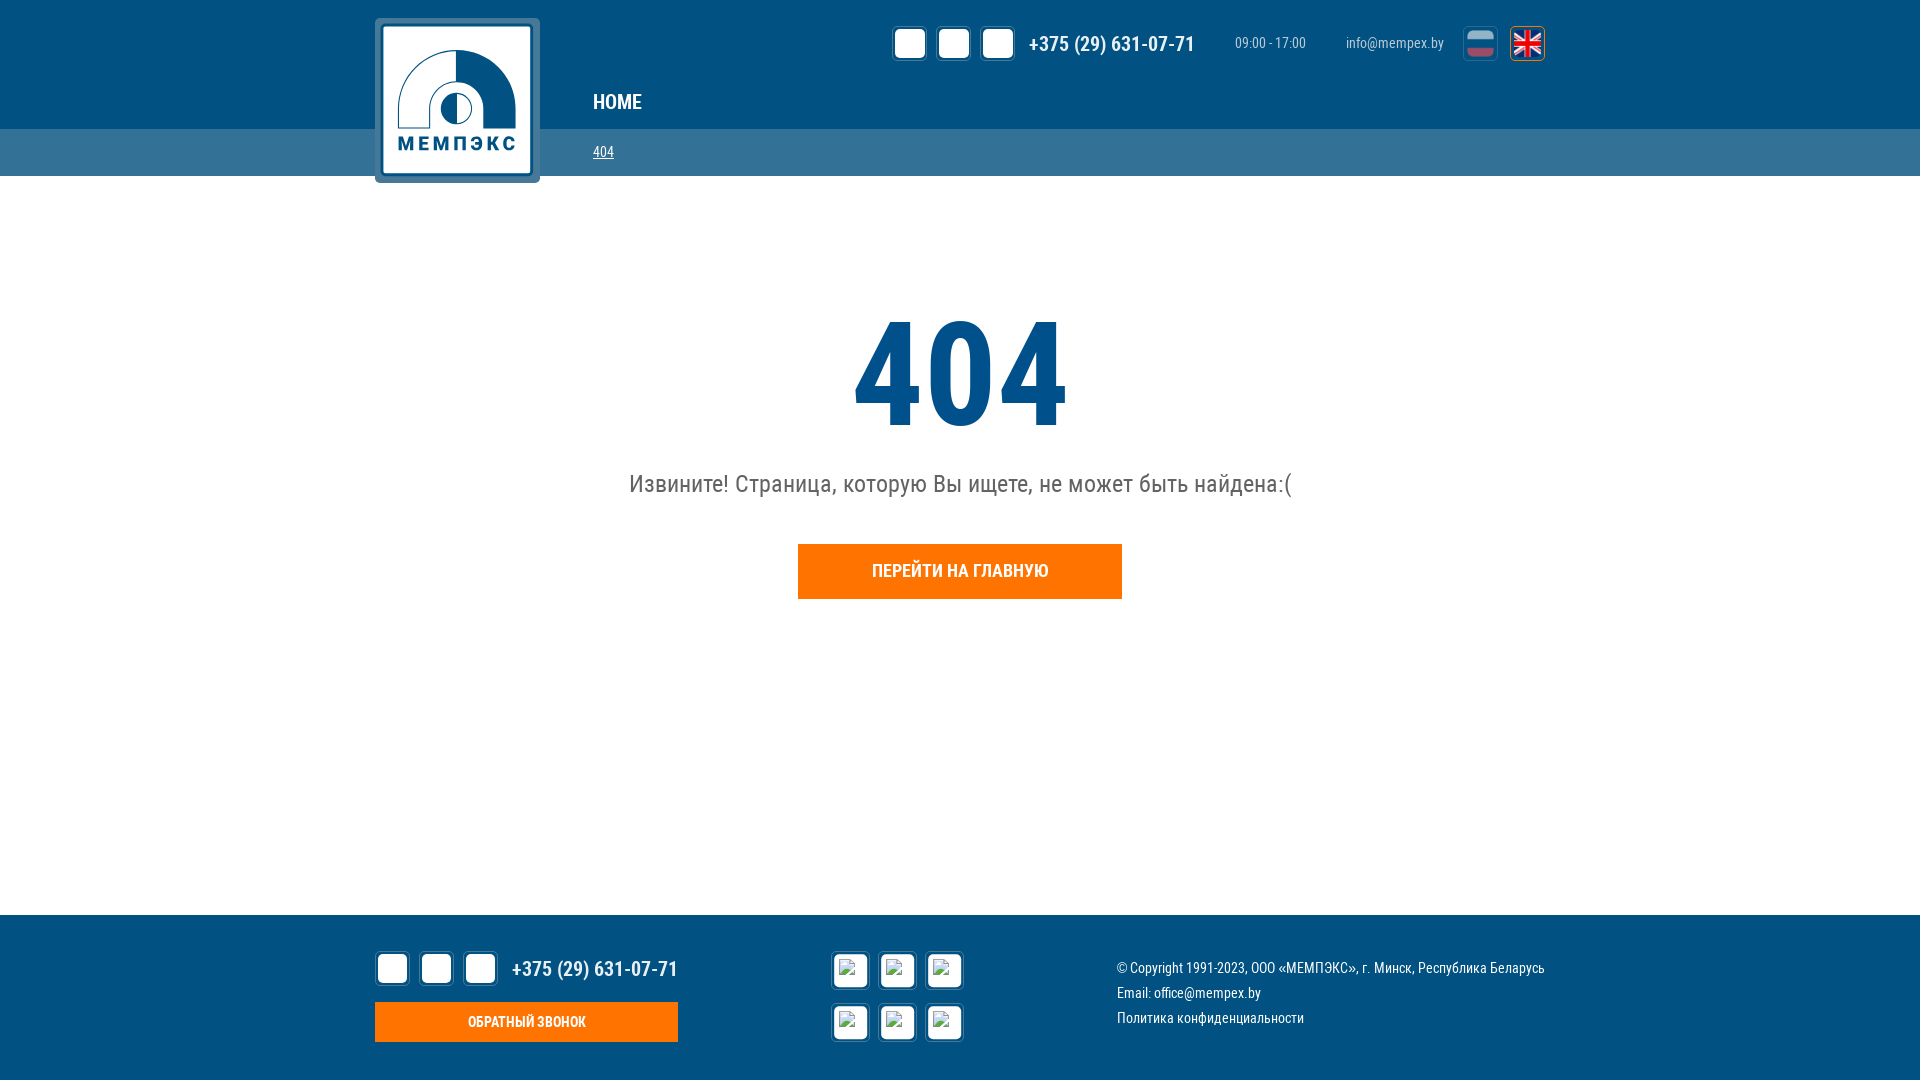 The height and width of the screenshot is (1080, 1920). I want to click on info@mempex.by, so click(1384, 44).